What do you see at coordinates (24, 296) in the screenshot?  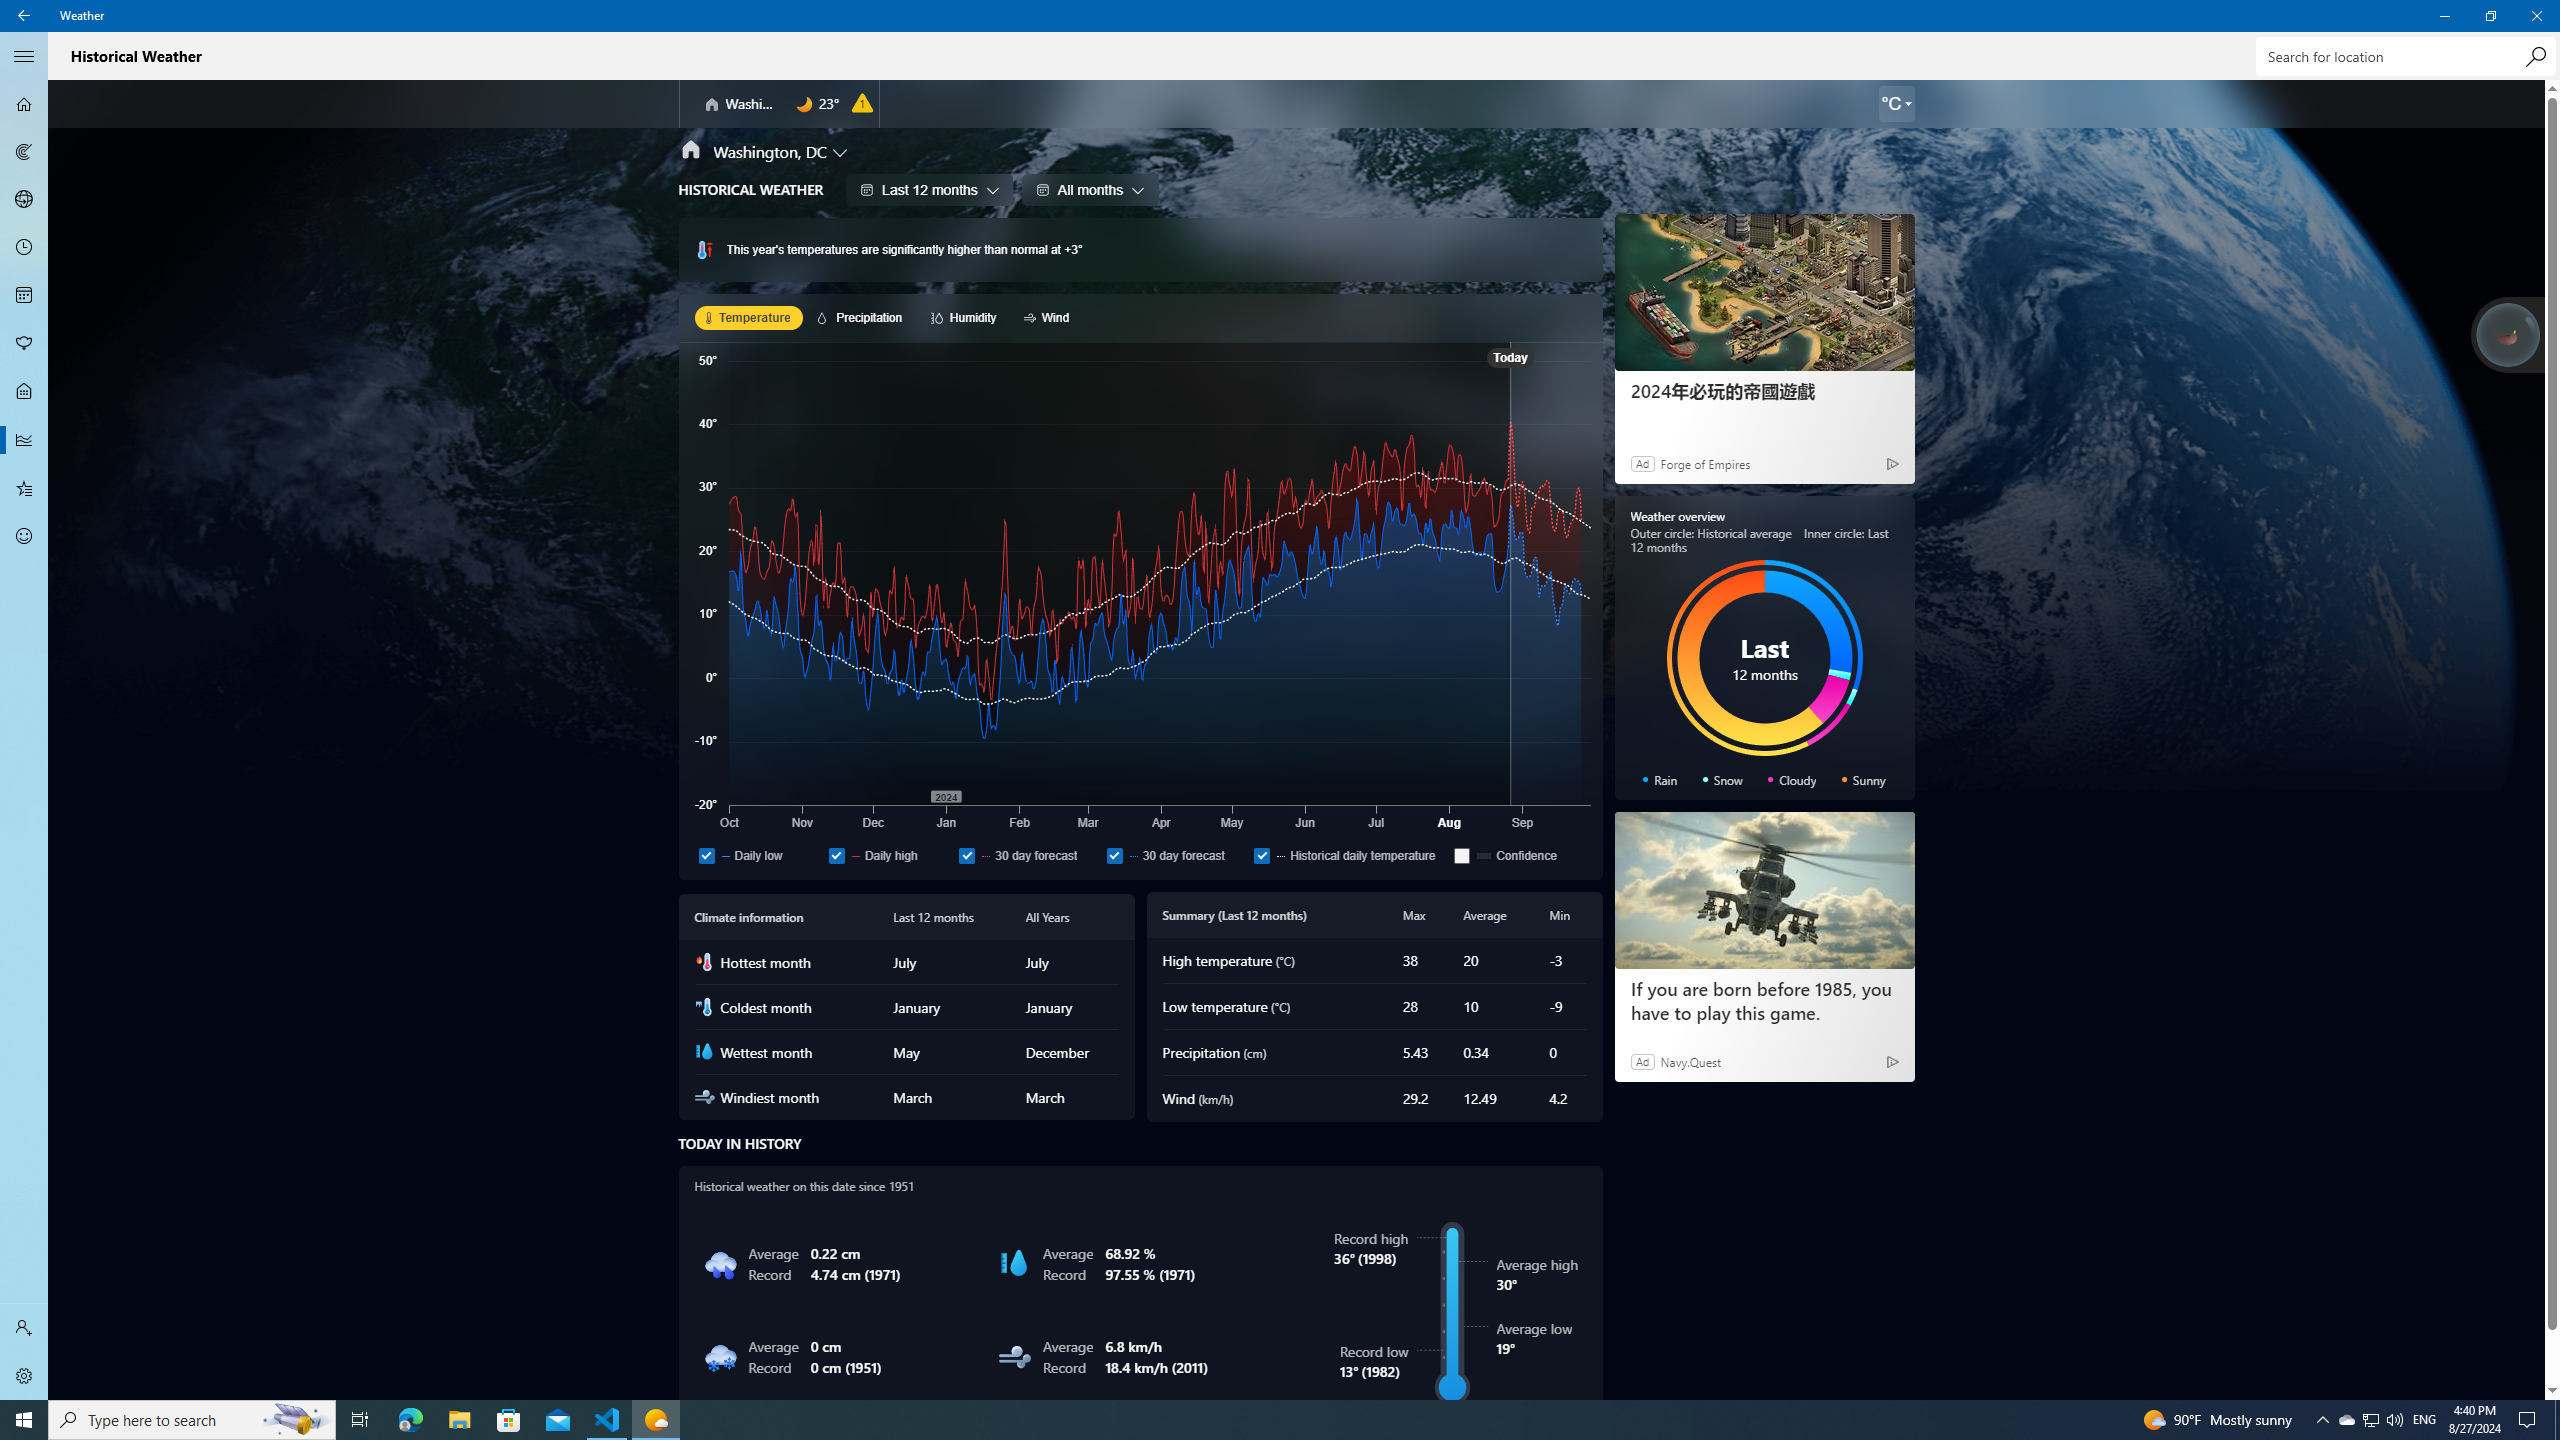 I see `Monthly Forecast - Not Selected` at bounding box center [24, 296].